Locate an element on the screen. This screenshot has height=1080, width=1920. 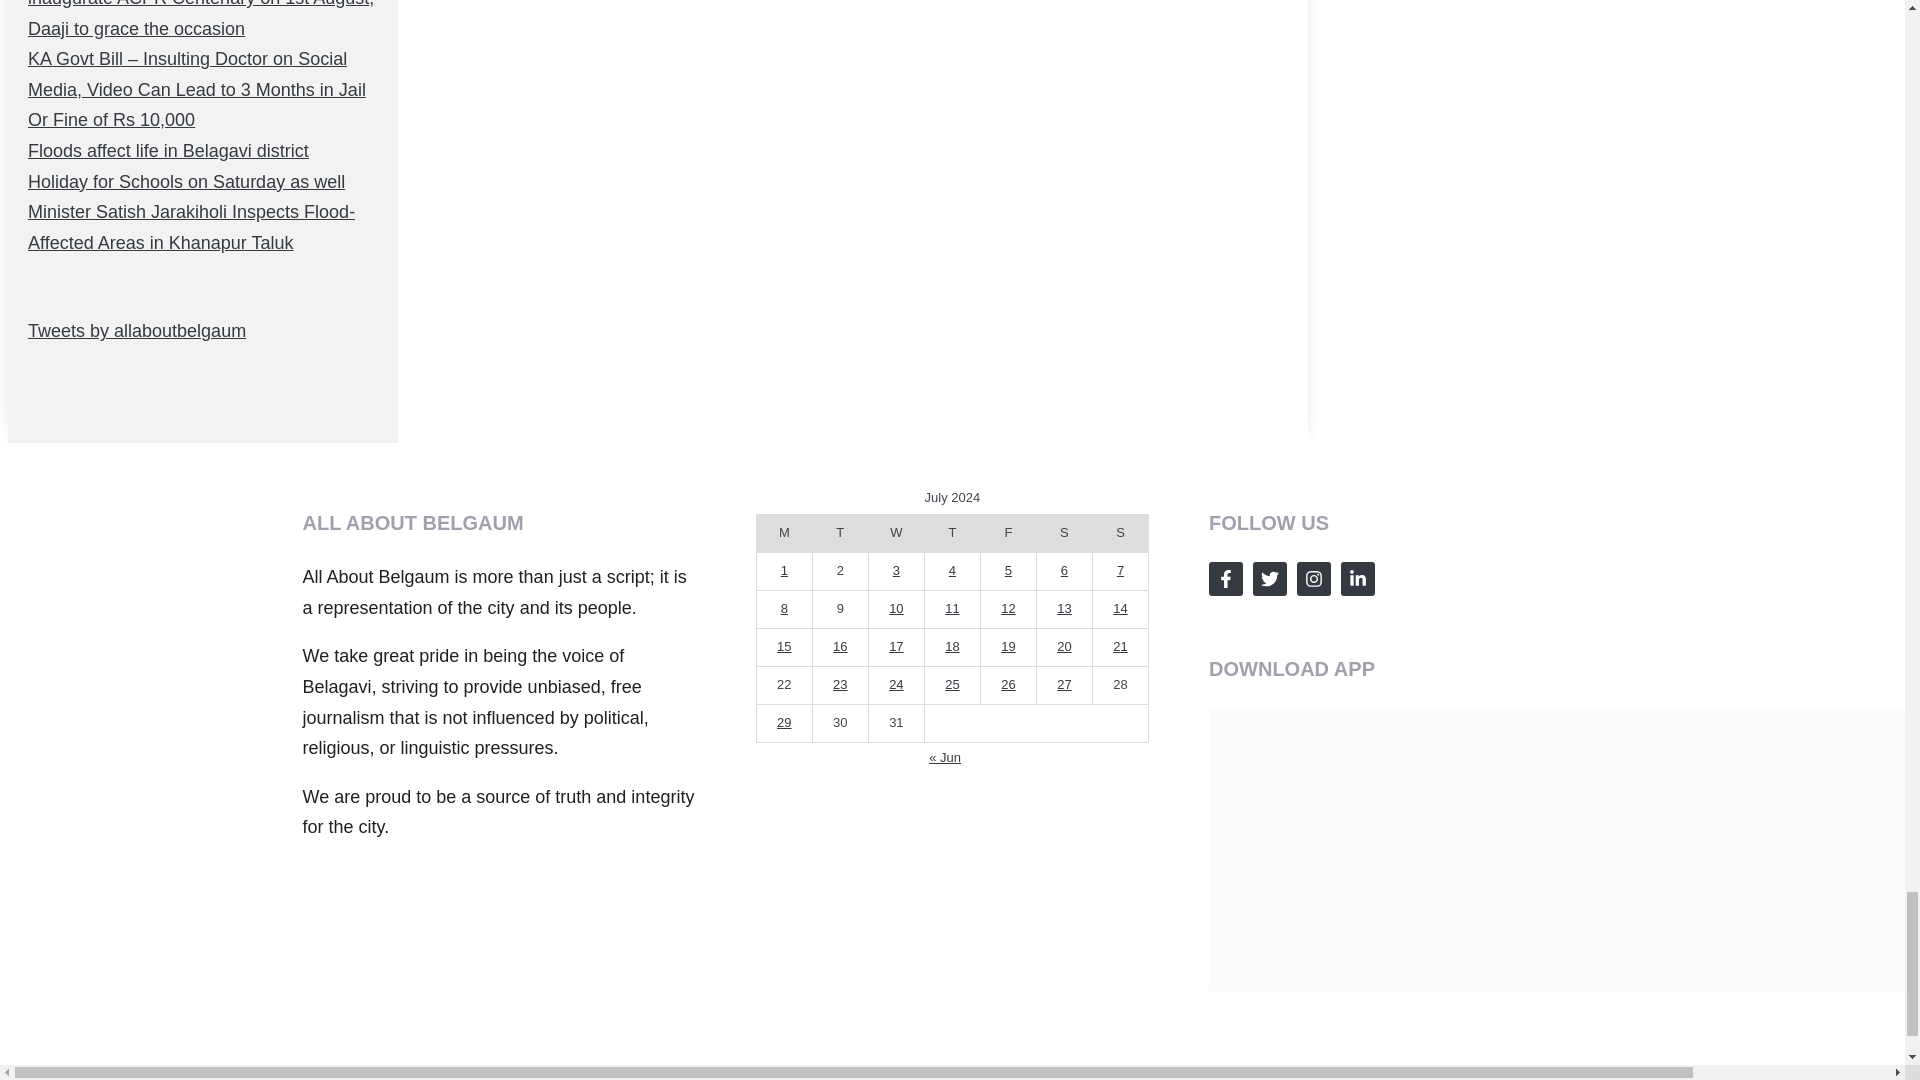
Thursday is located at coordinates (951, 532).